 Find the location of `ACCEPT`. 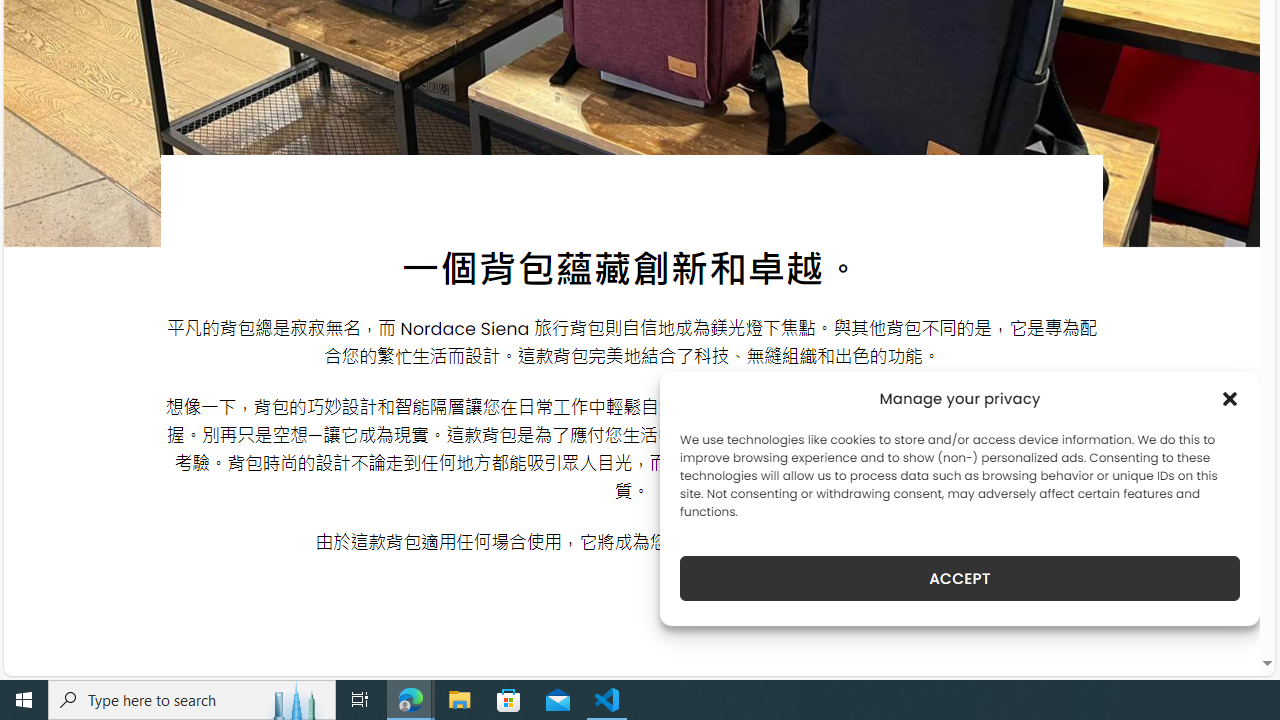

ACCEPT is located at coordinates (960, 578).